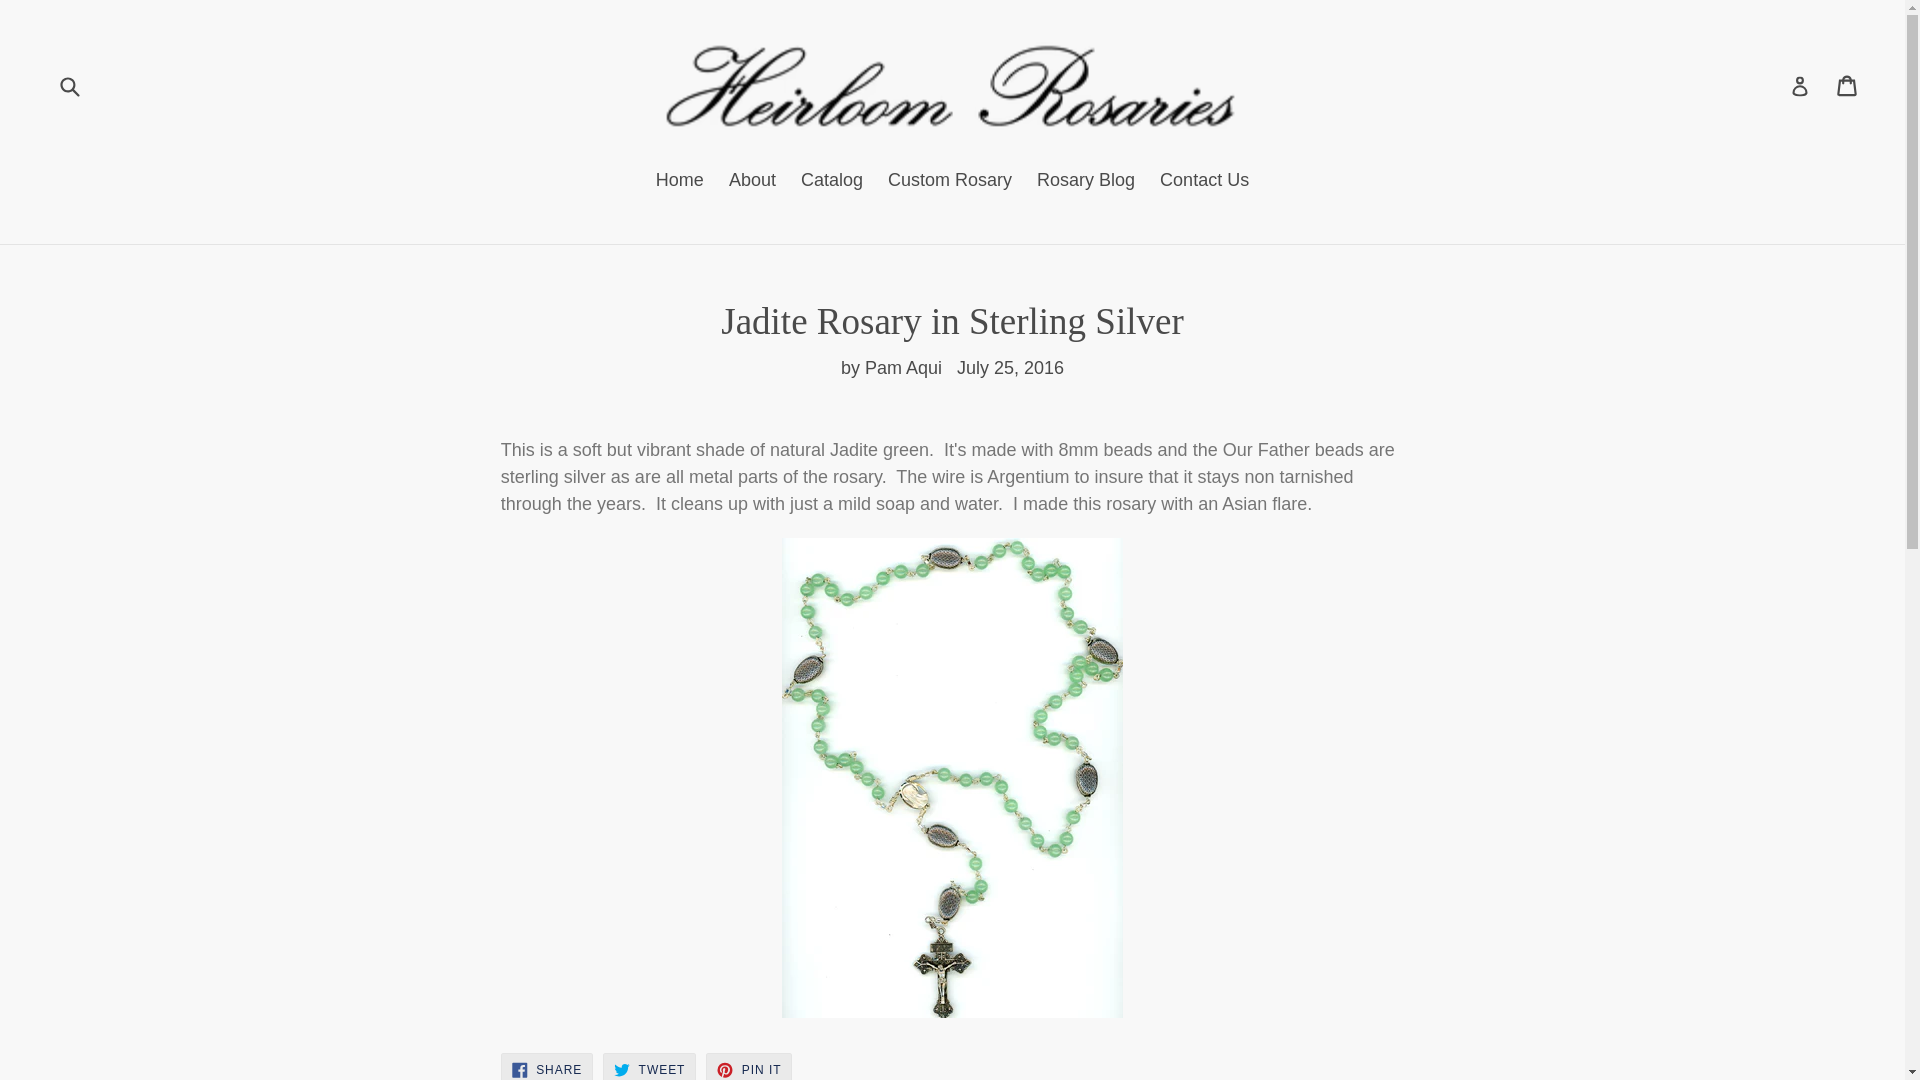  Describe the element at coordinates (680, 182) in the screenshot. I see `Tweet on Twitter` at that location.